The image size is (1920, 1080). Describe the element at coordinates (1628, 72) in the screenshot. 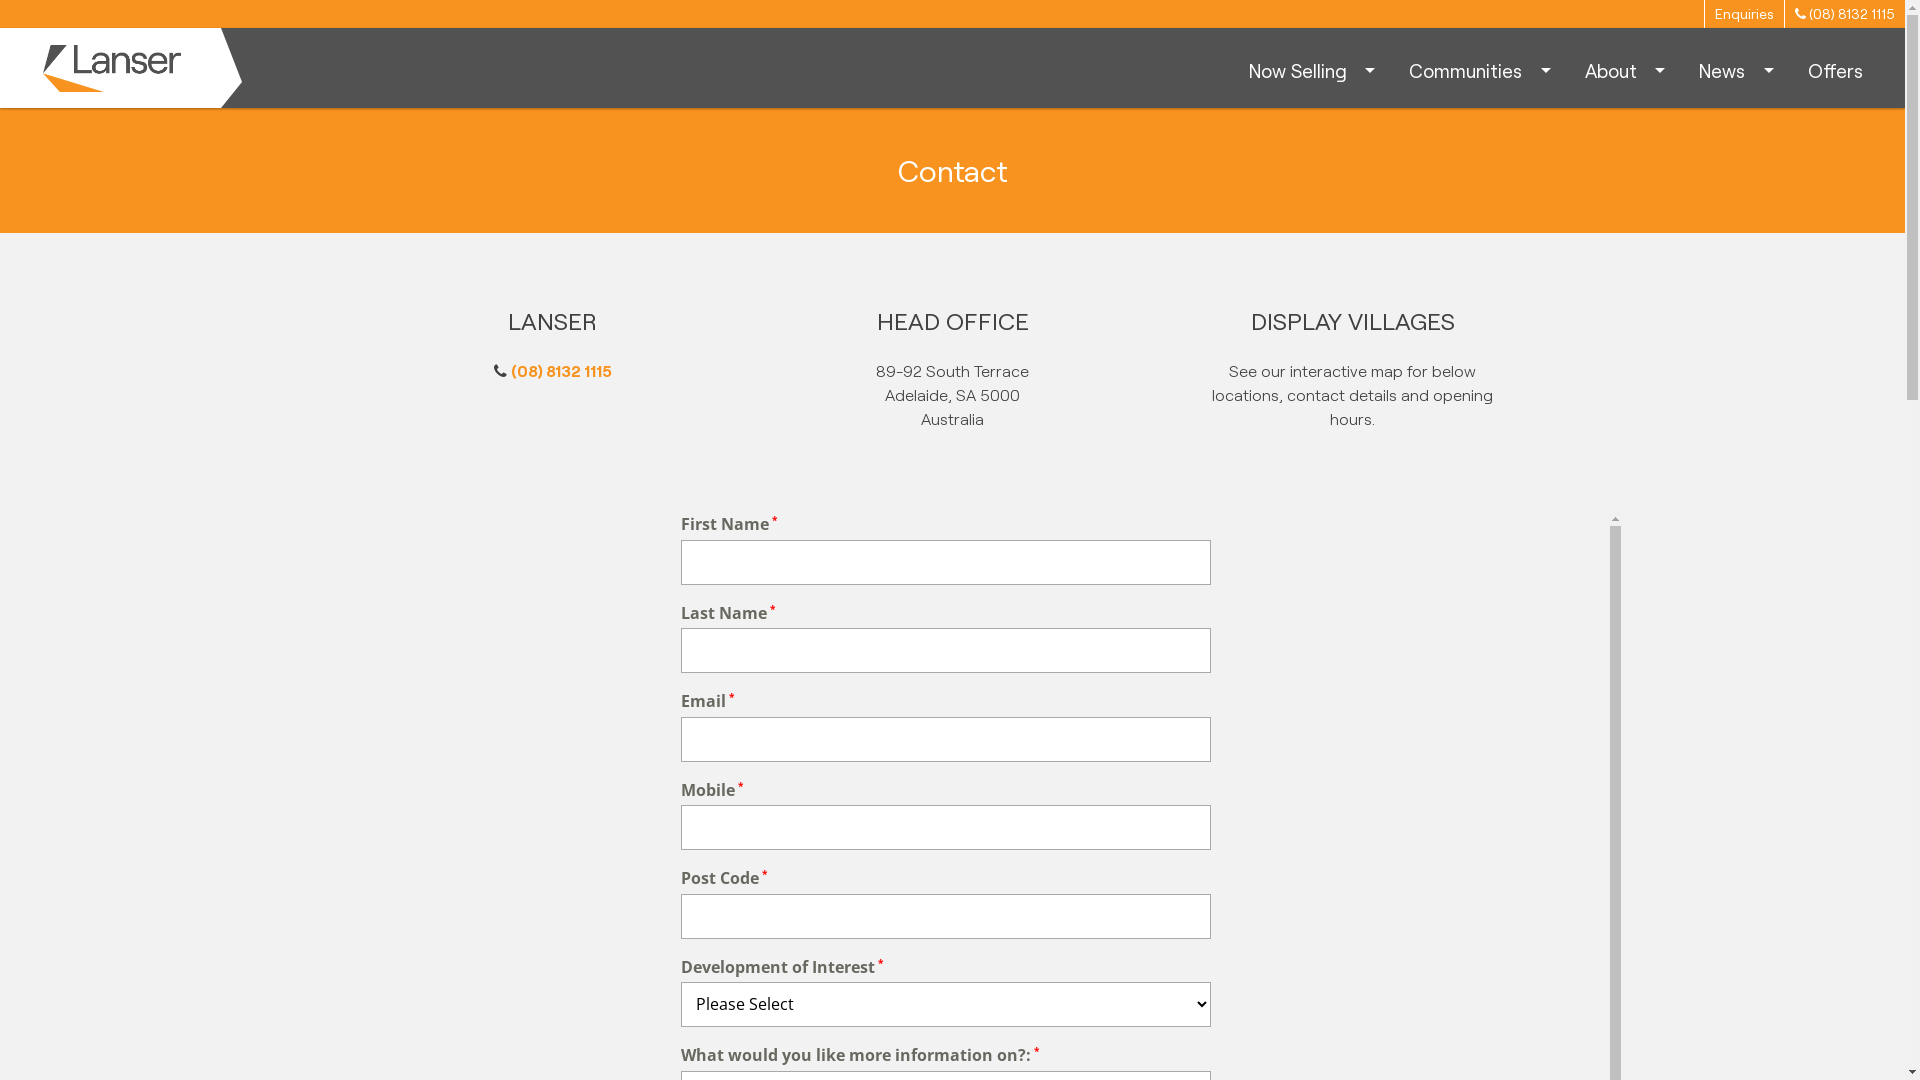

I see `About` at that location.